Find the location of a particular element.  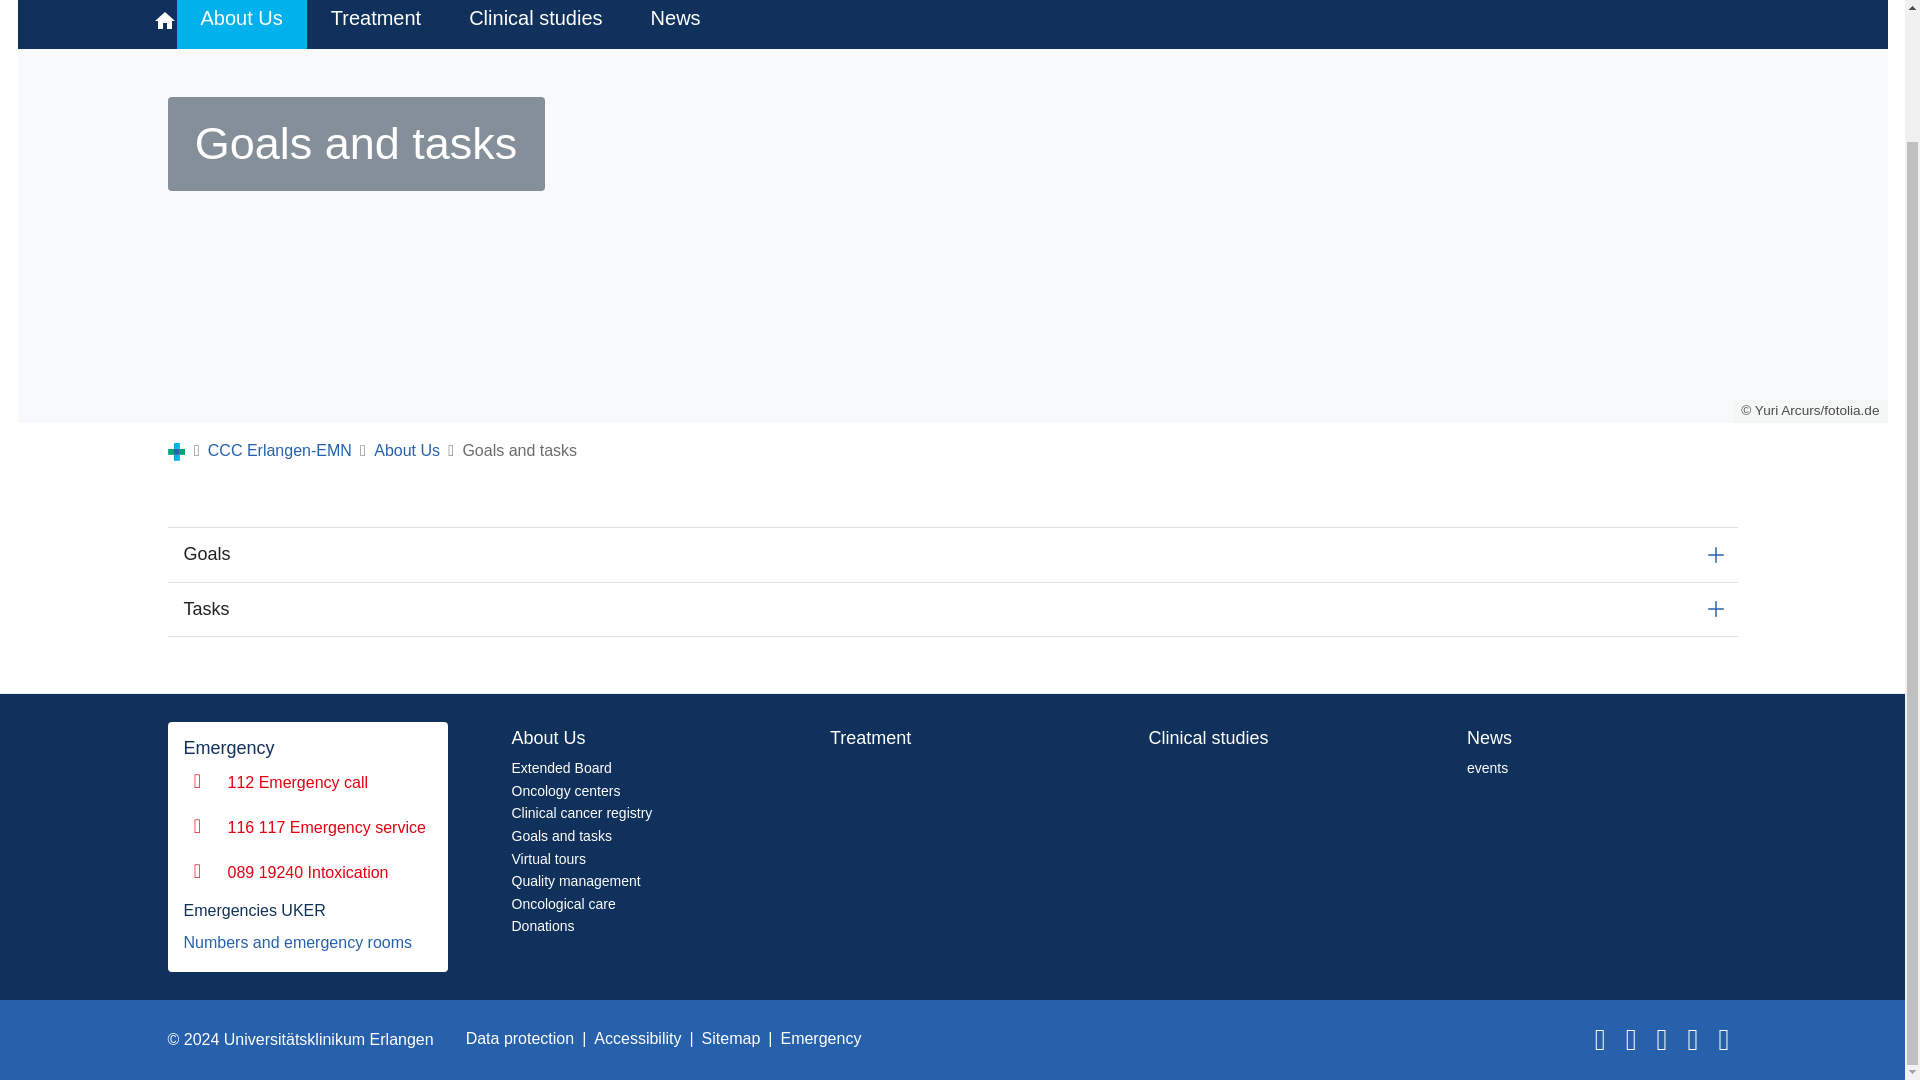

About Us is located at coordinates (406, 450).